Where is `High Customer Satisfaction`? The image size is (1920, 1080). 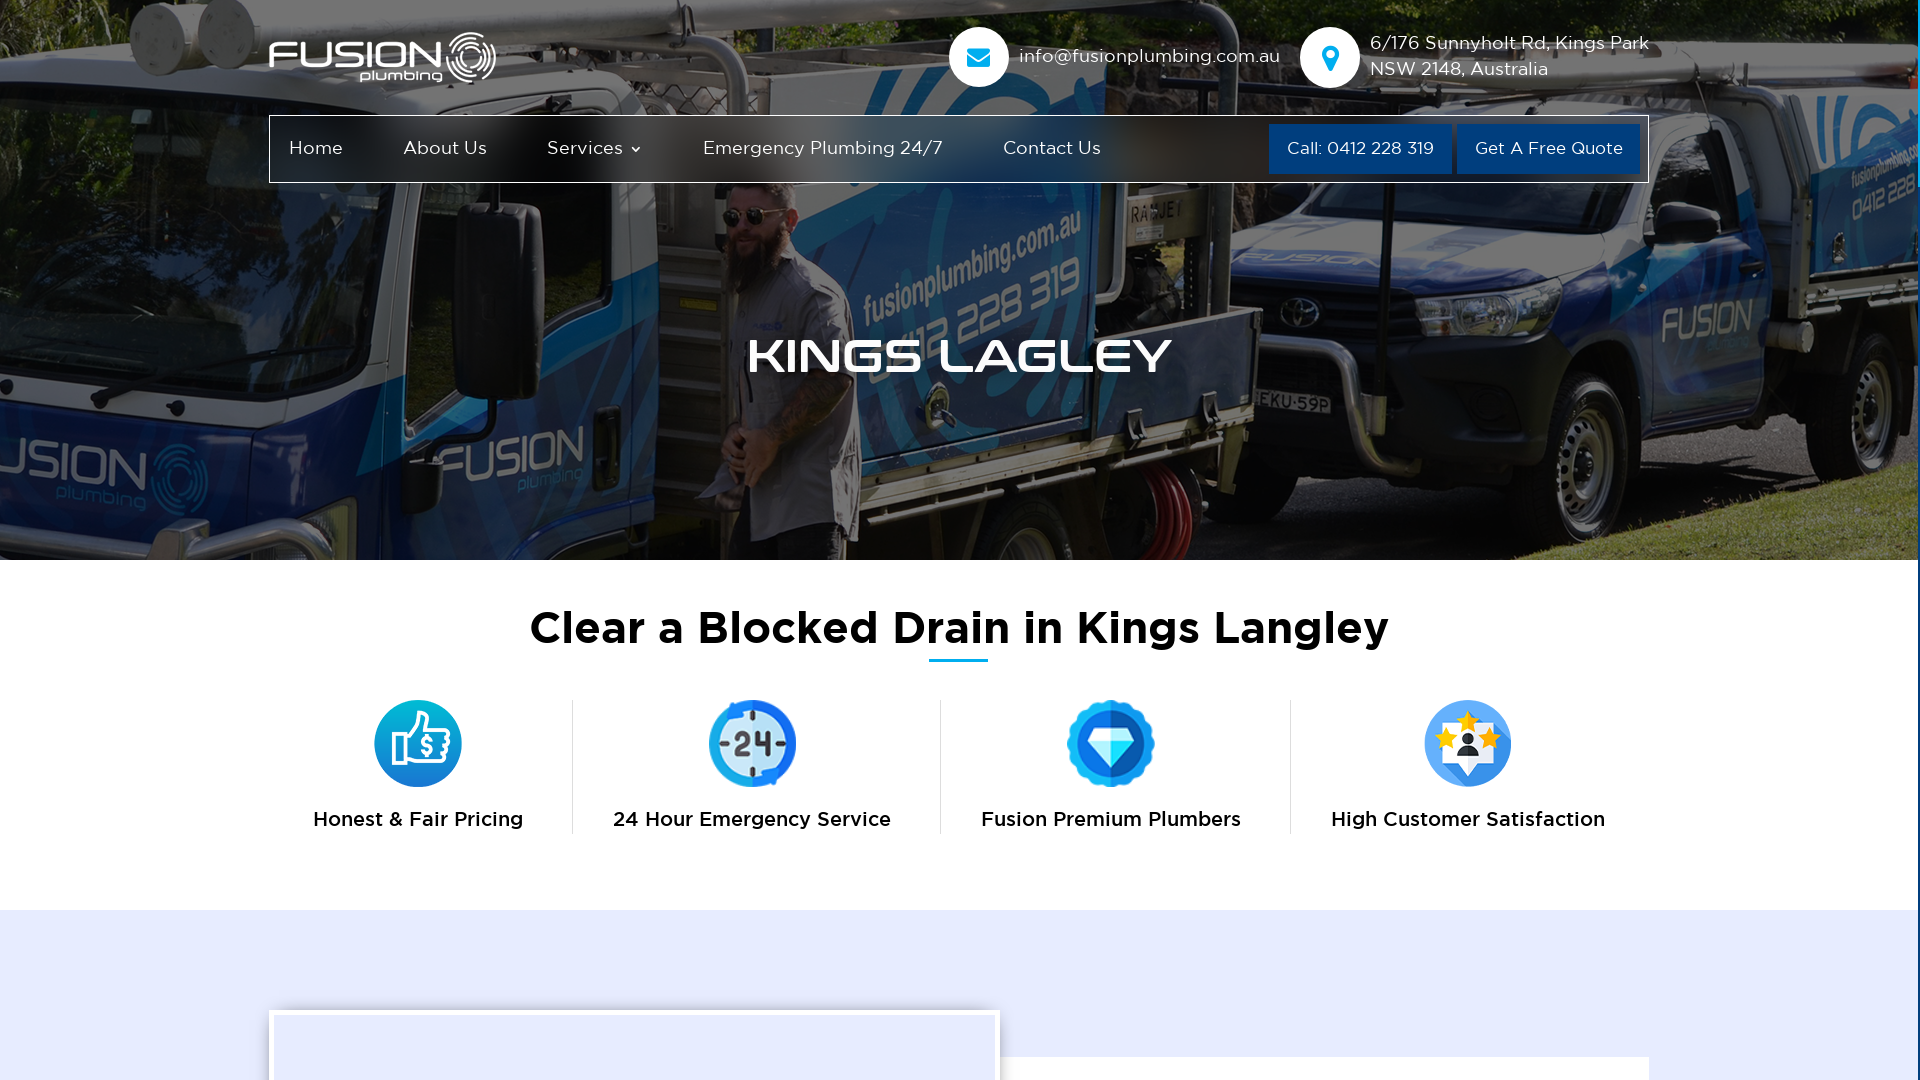 High Customer Satisfaction is located at coordinates (1468, 826).